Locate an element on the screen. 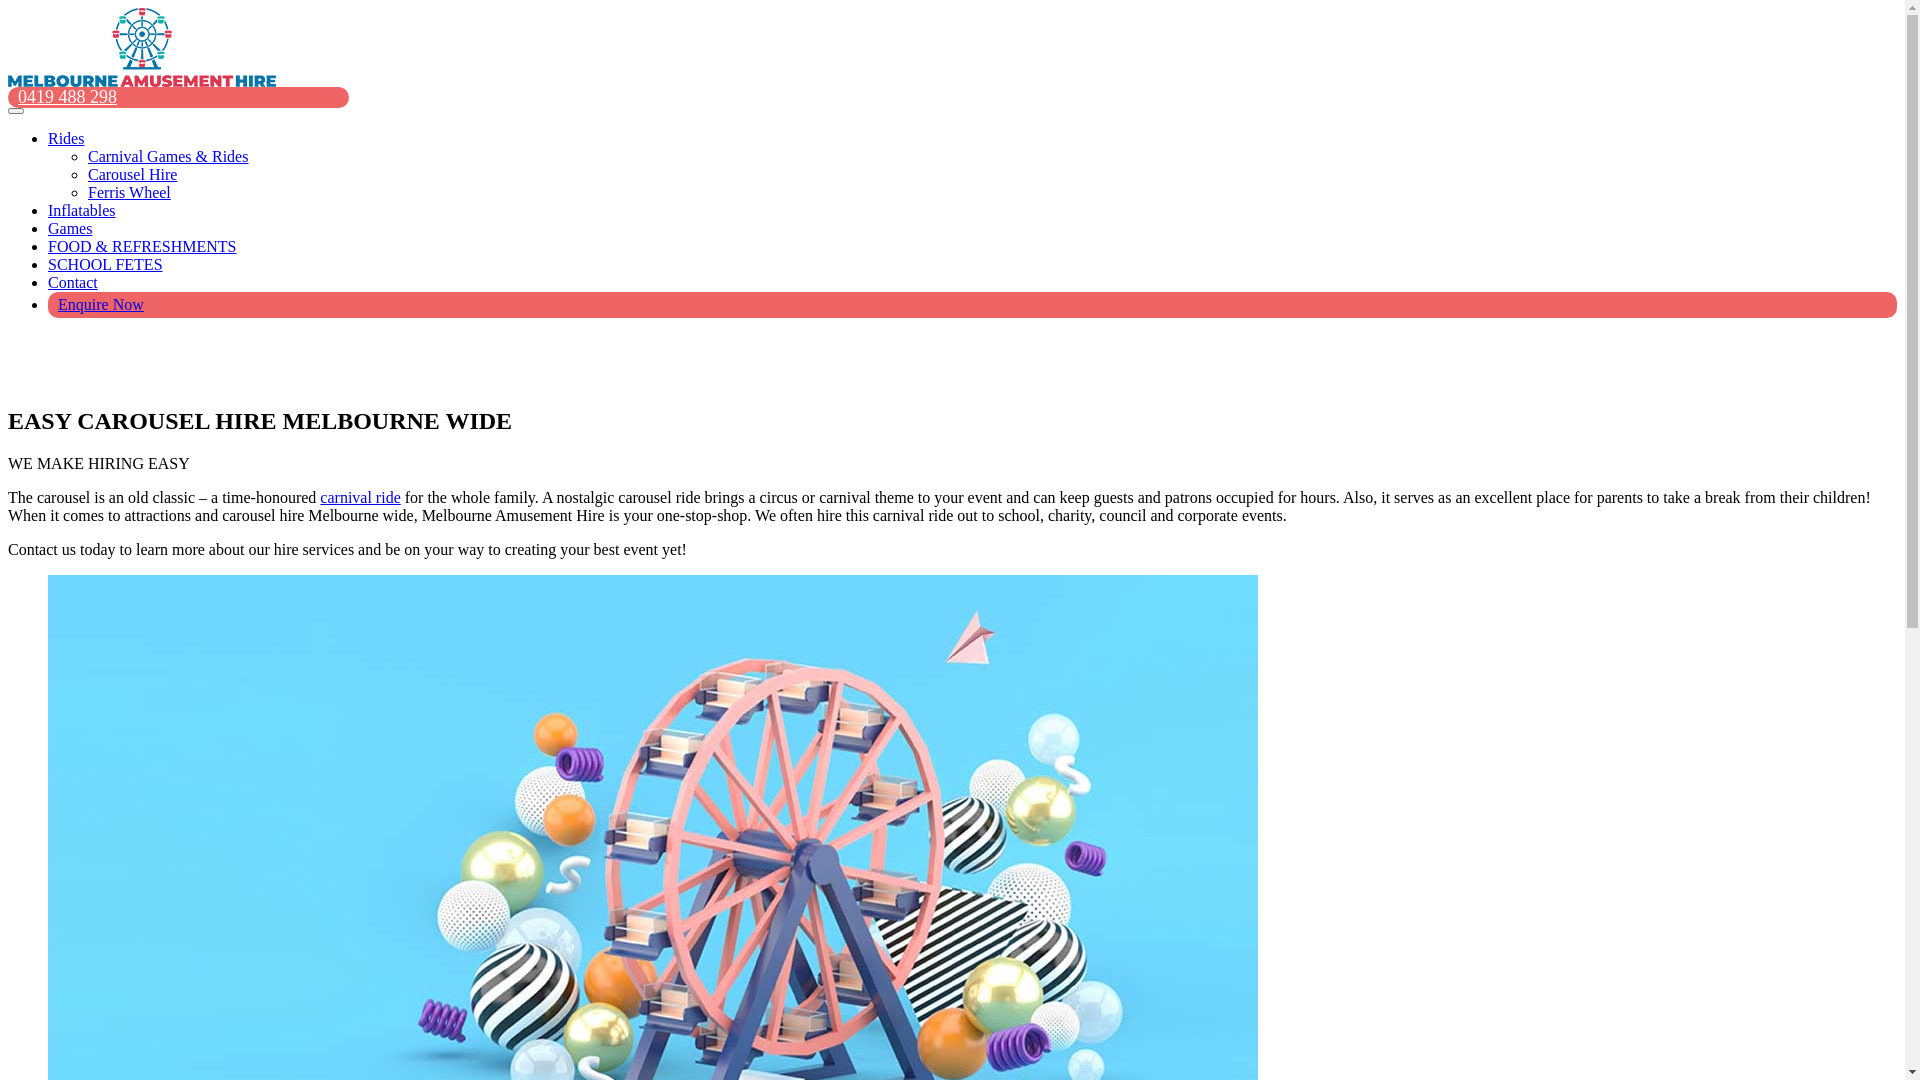  Rides is located at coordinates (66, 138).